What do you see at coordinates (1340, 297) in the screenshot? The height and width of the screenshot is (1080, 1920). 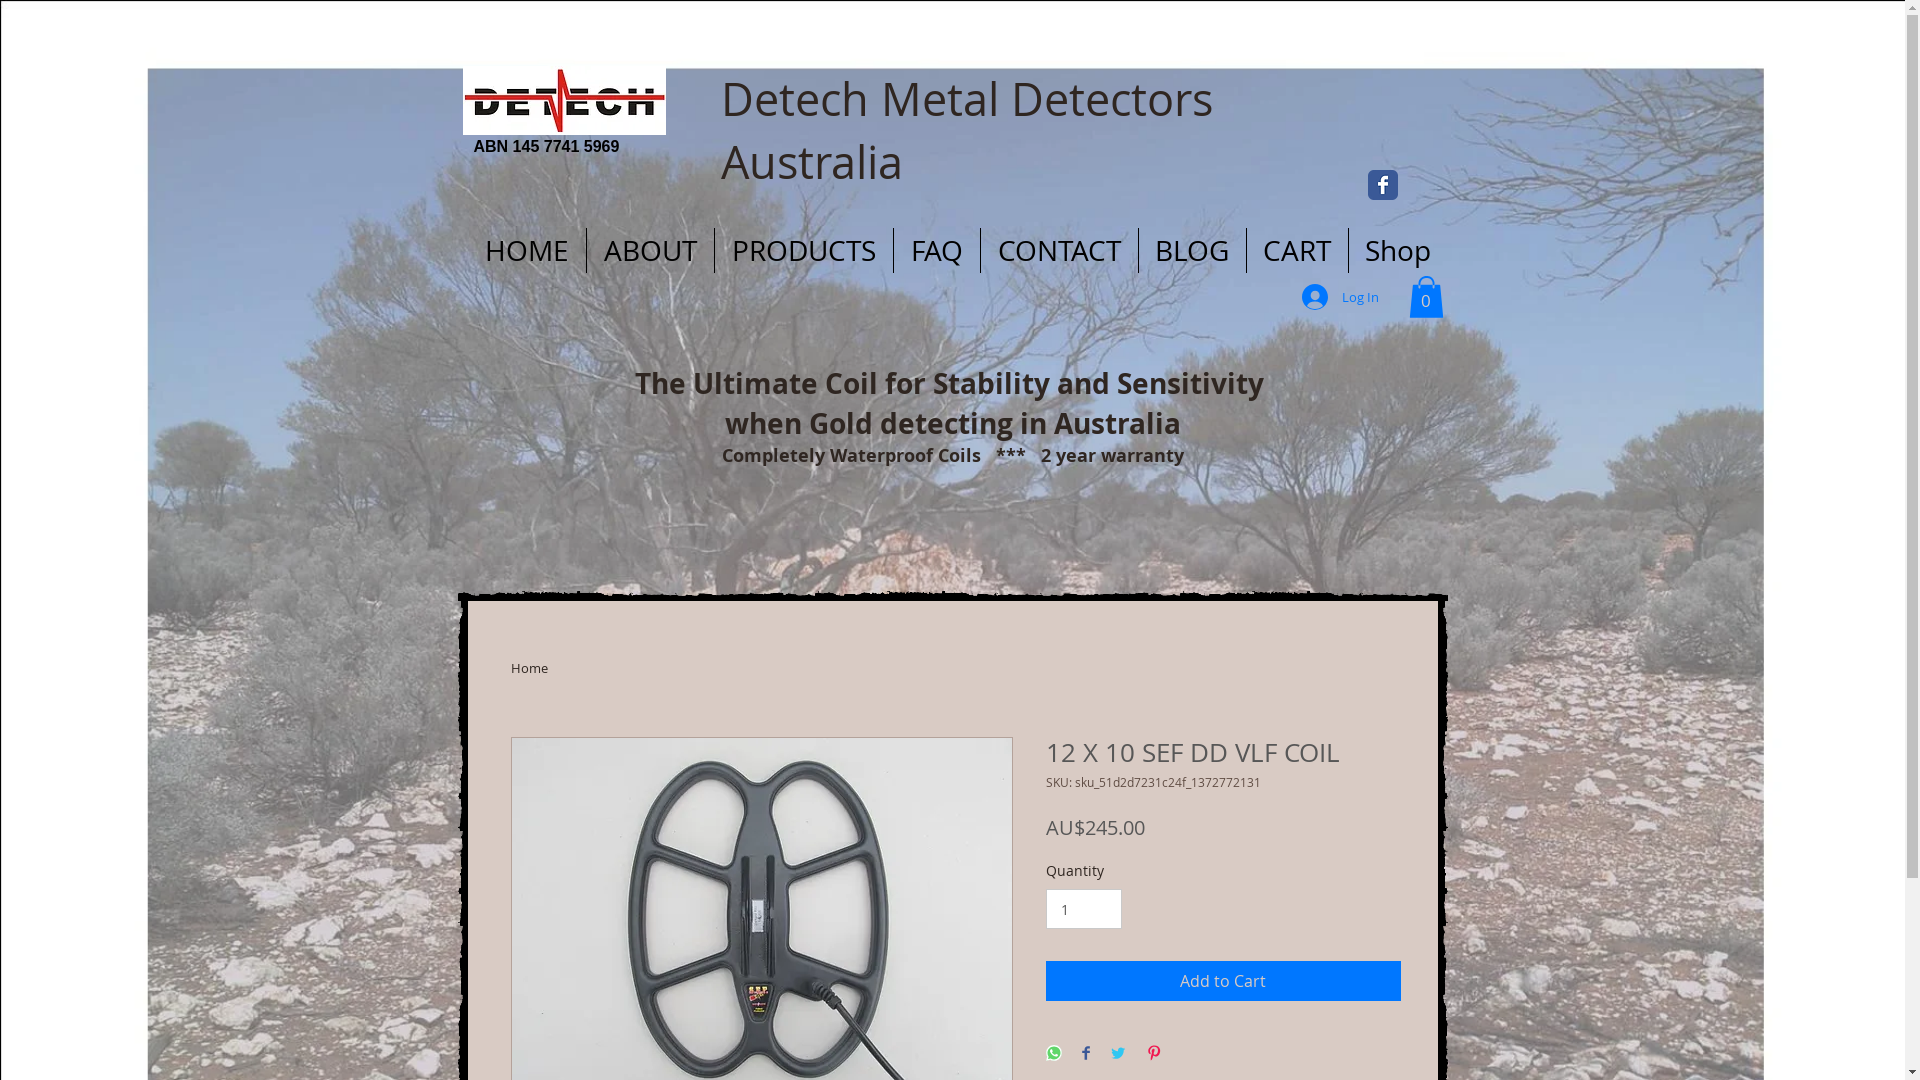 I see `Log In` at bounding box center [1340, 297].